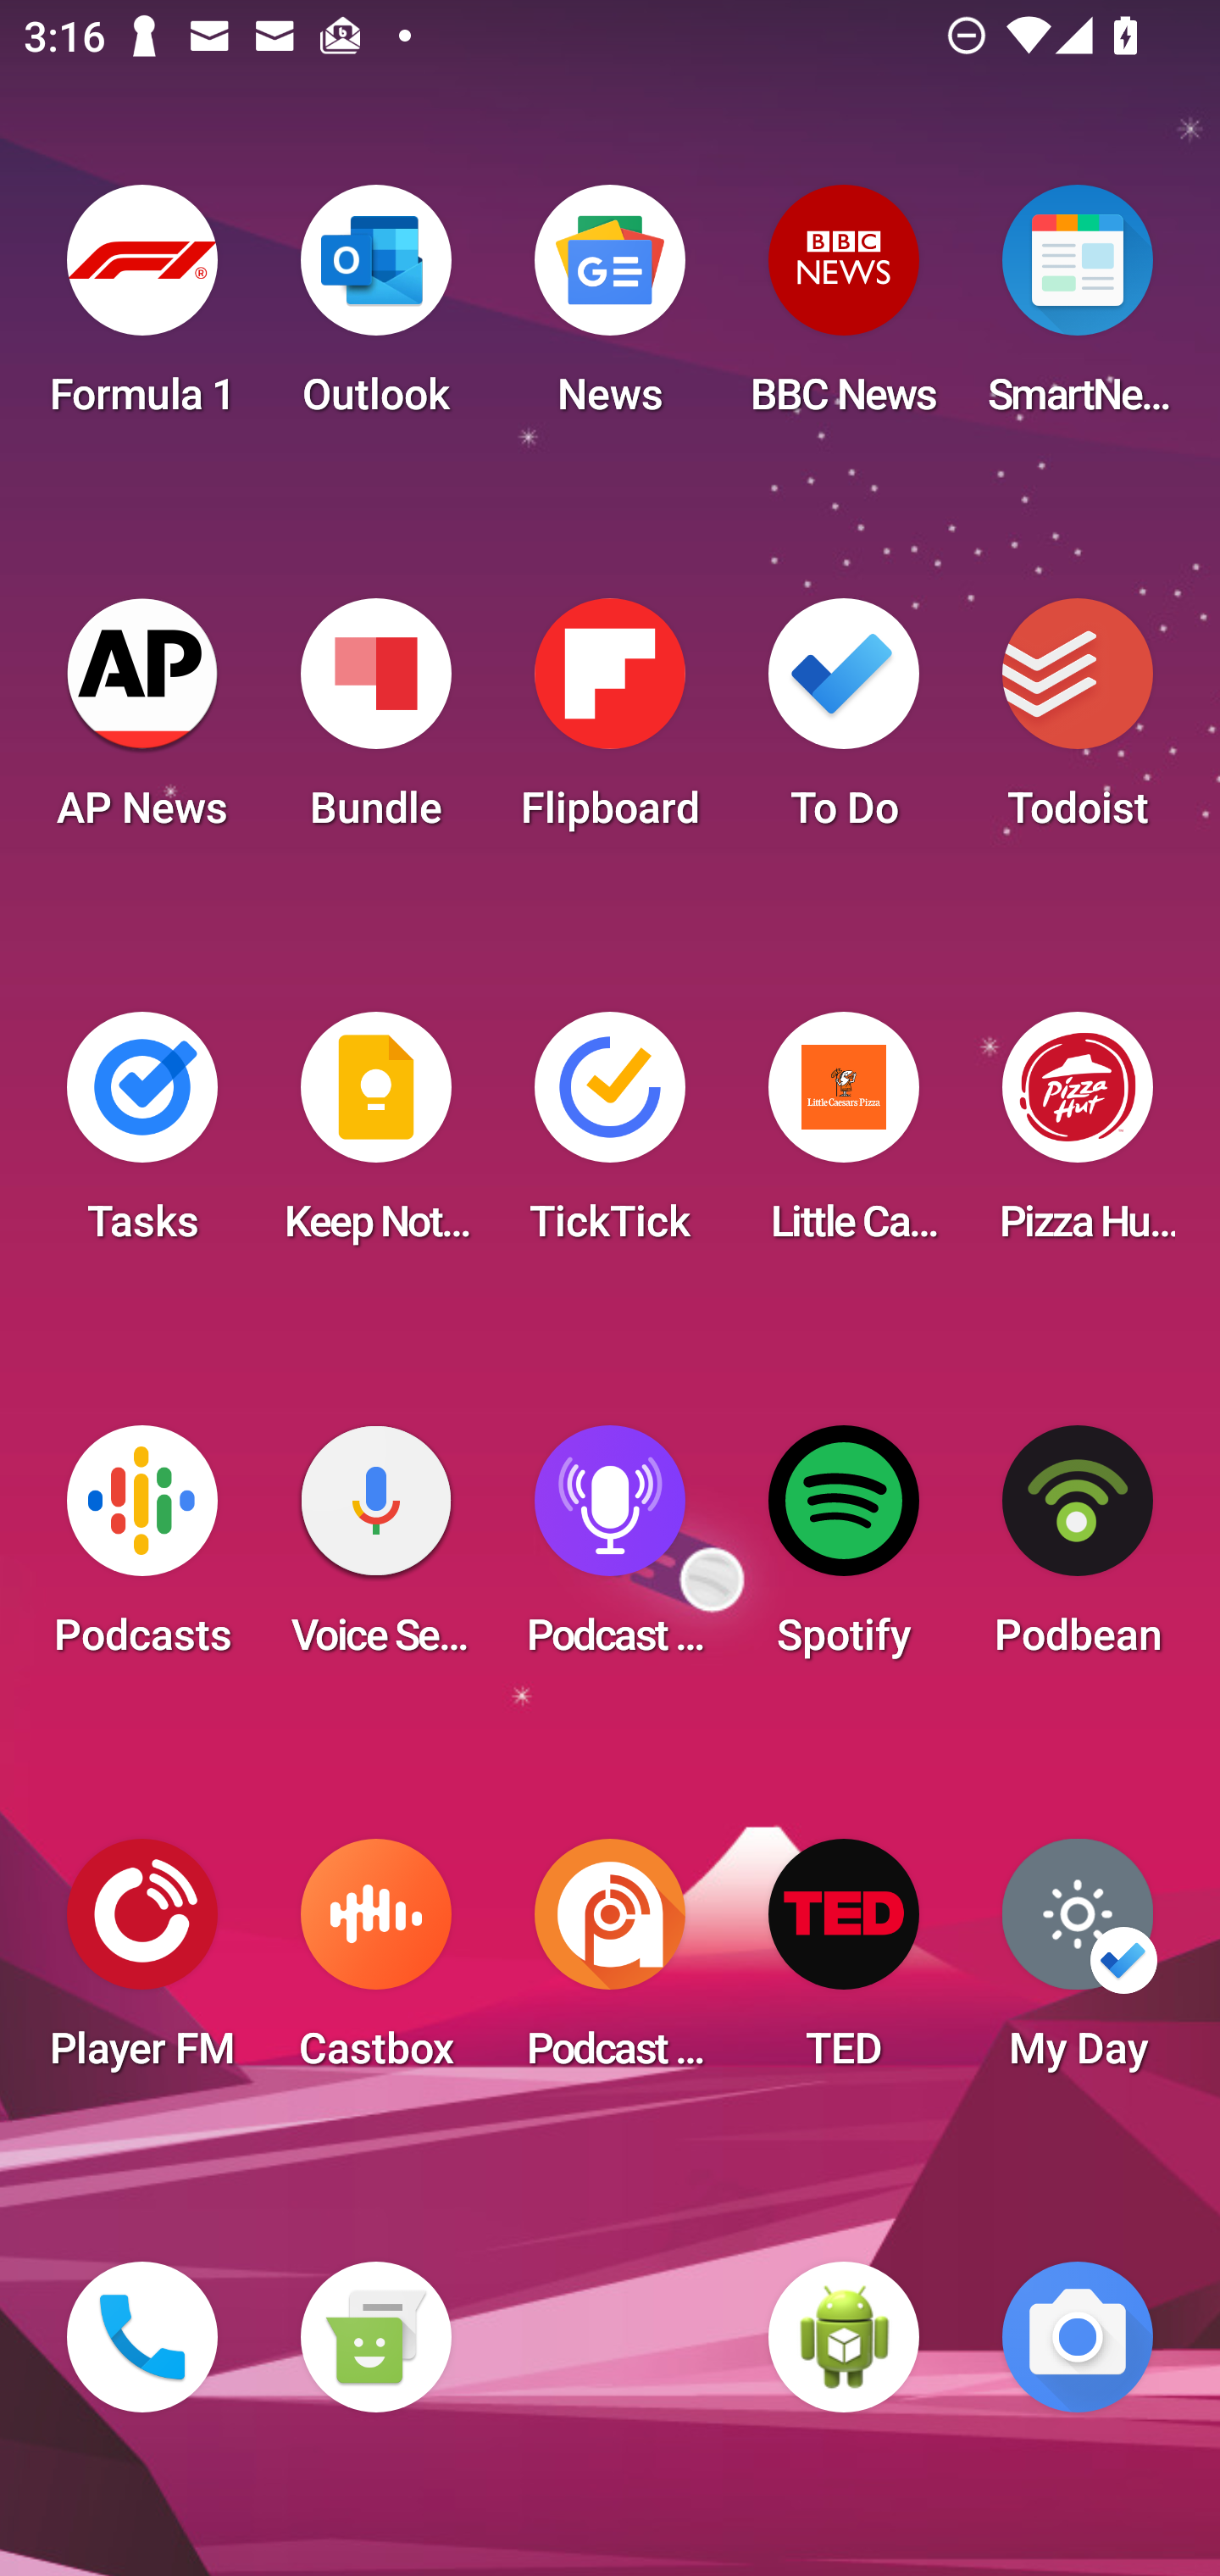 Image resolution: width=1220 pixels, height=2576 pixels. What do you see at coordinates (844, 310) in the screenshot?
I see `BBC News` at bounding box center [844, 310].